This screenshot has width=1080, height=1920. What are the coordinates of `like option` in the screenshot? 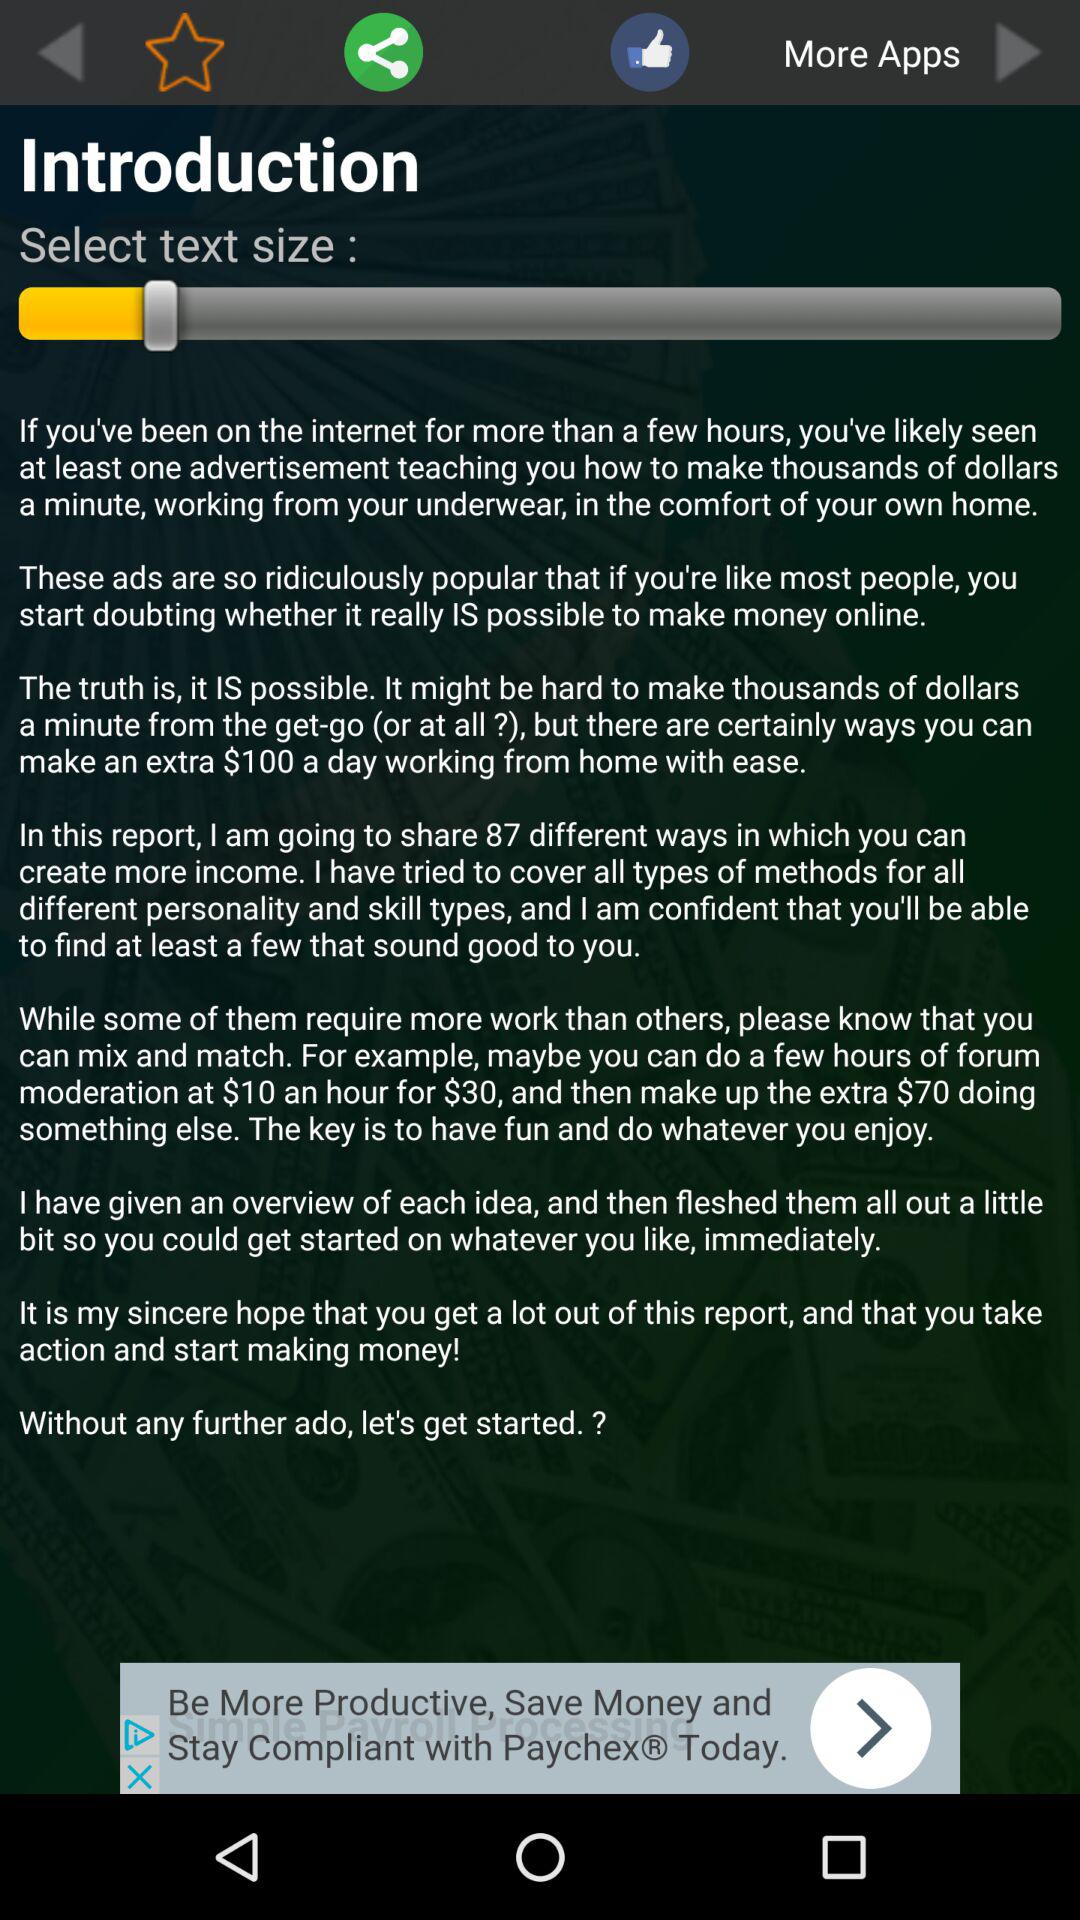 It's located at (650, 52).